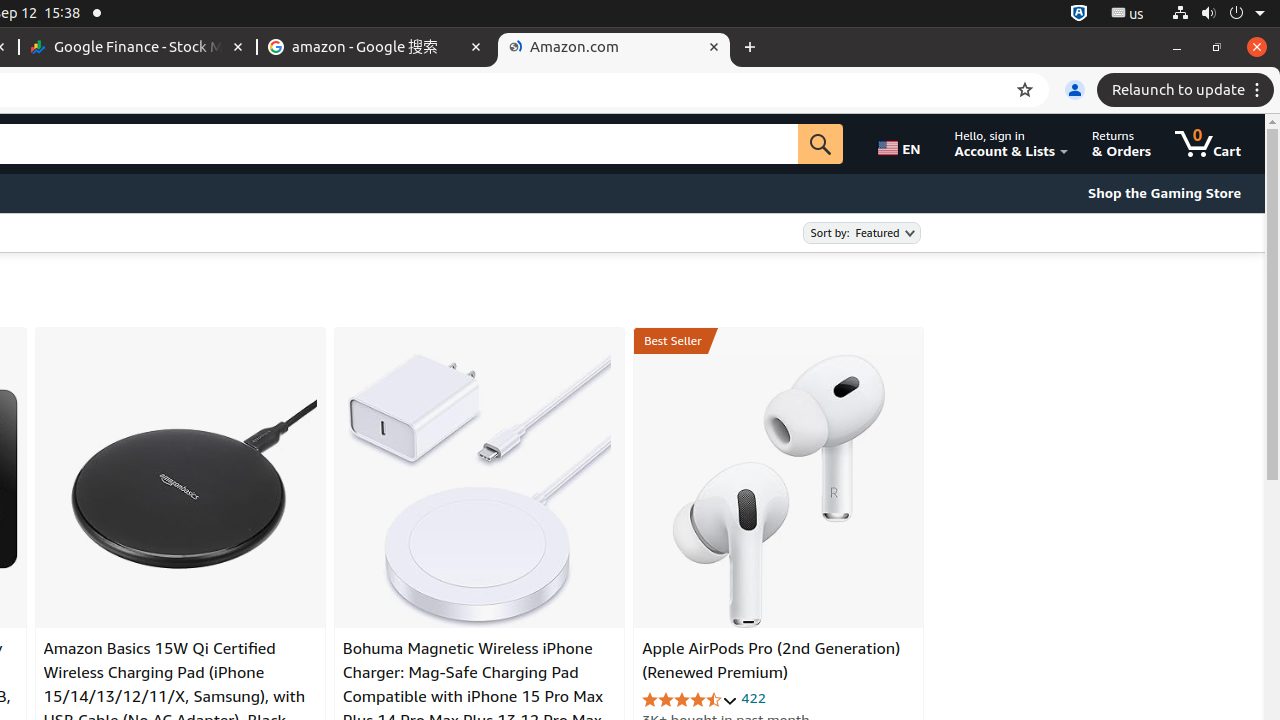  Describe the element at coordinates (903, 144) in the screenshot. I see `Choose a language for shopping.` at that location.